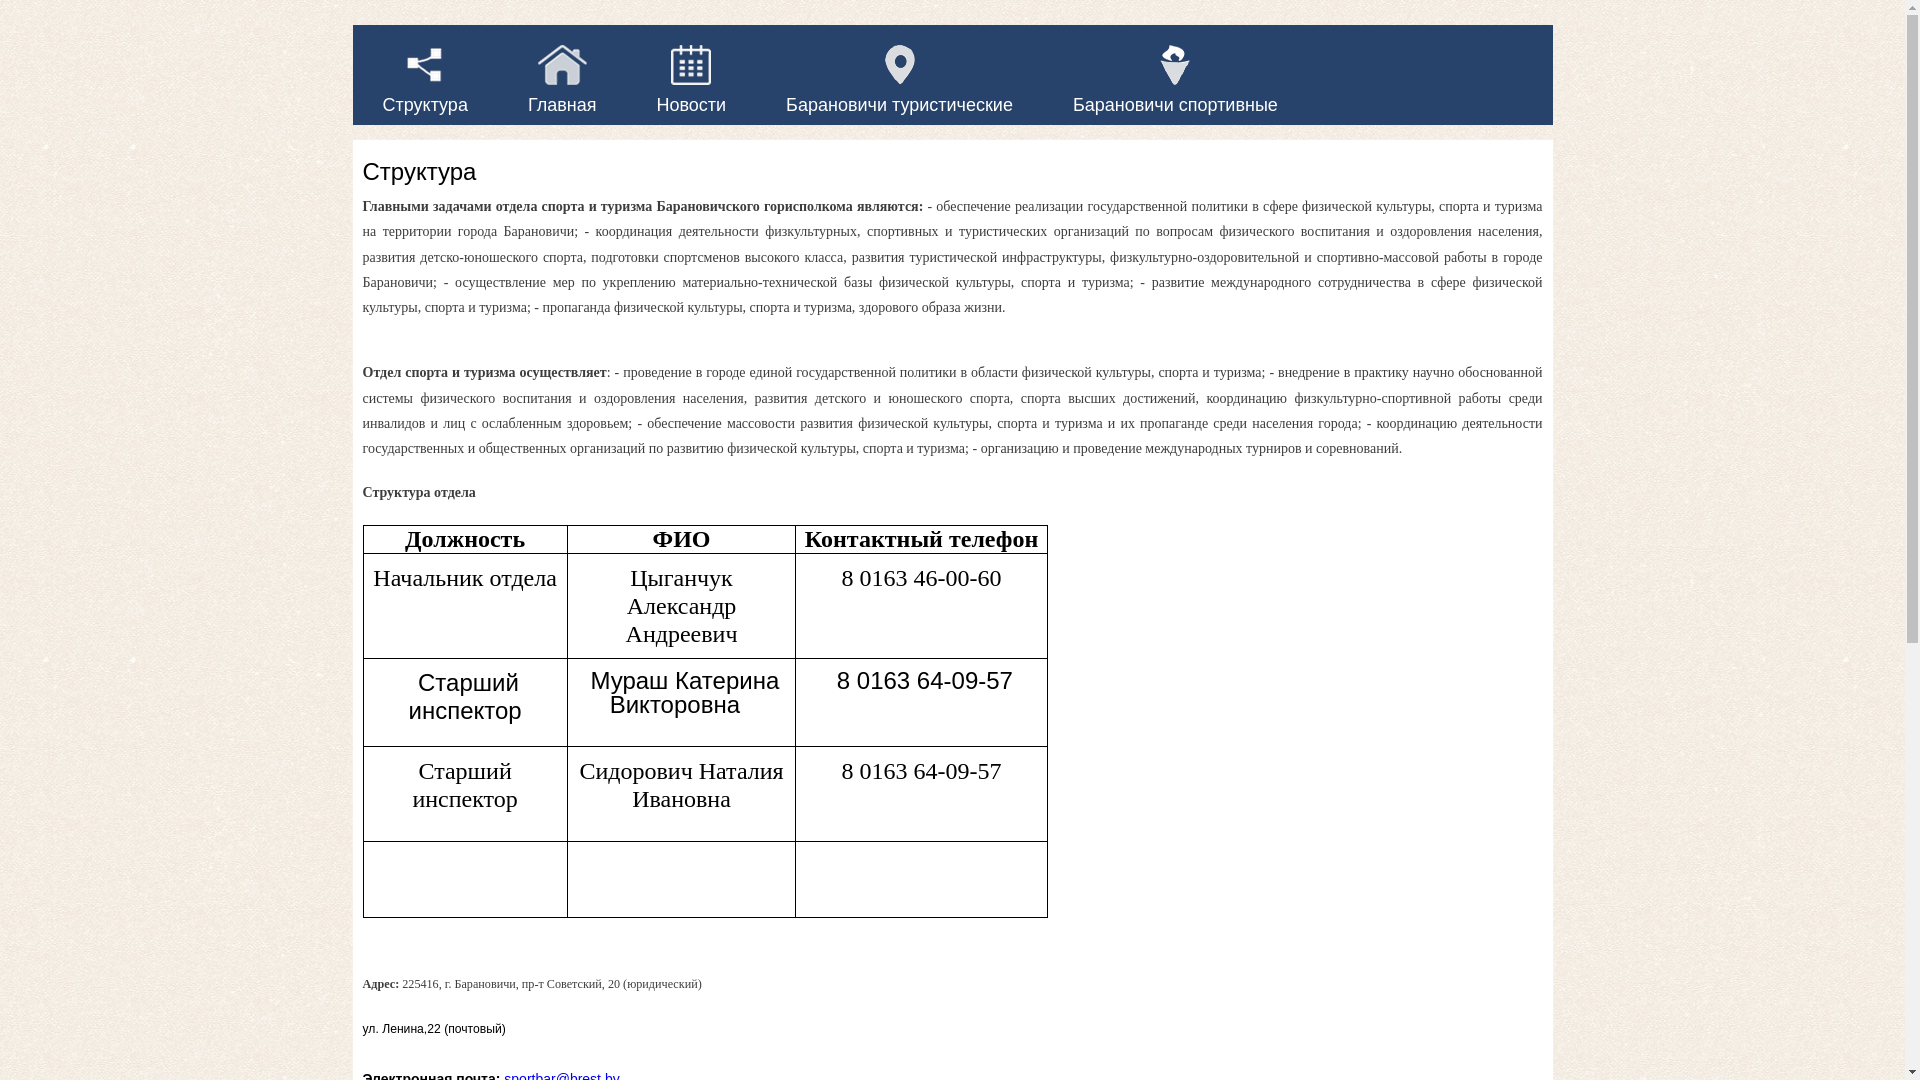 The image size is (1920, 1080). I want to click on  , so click(360, 12).